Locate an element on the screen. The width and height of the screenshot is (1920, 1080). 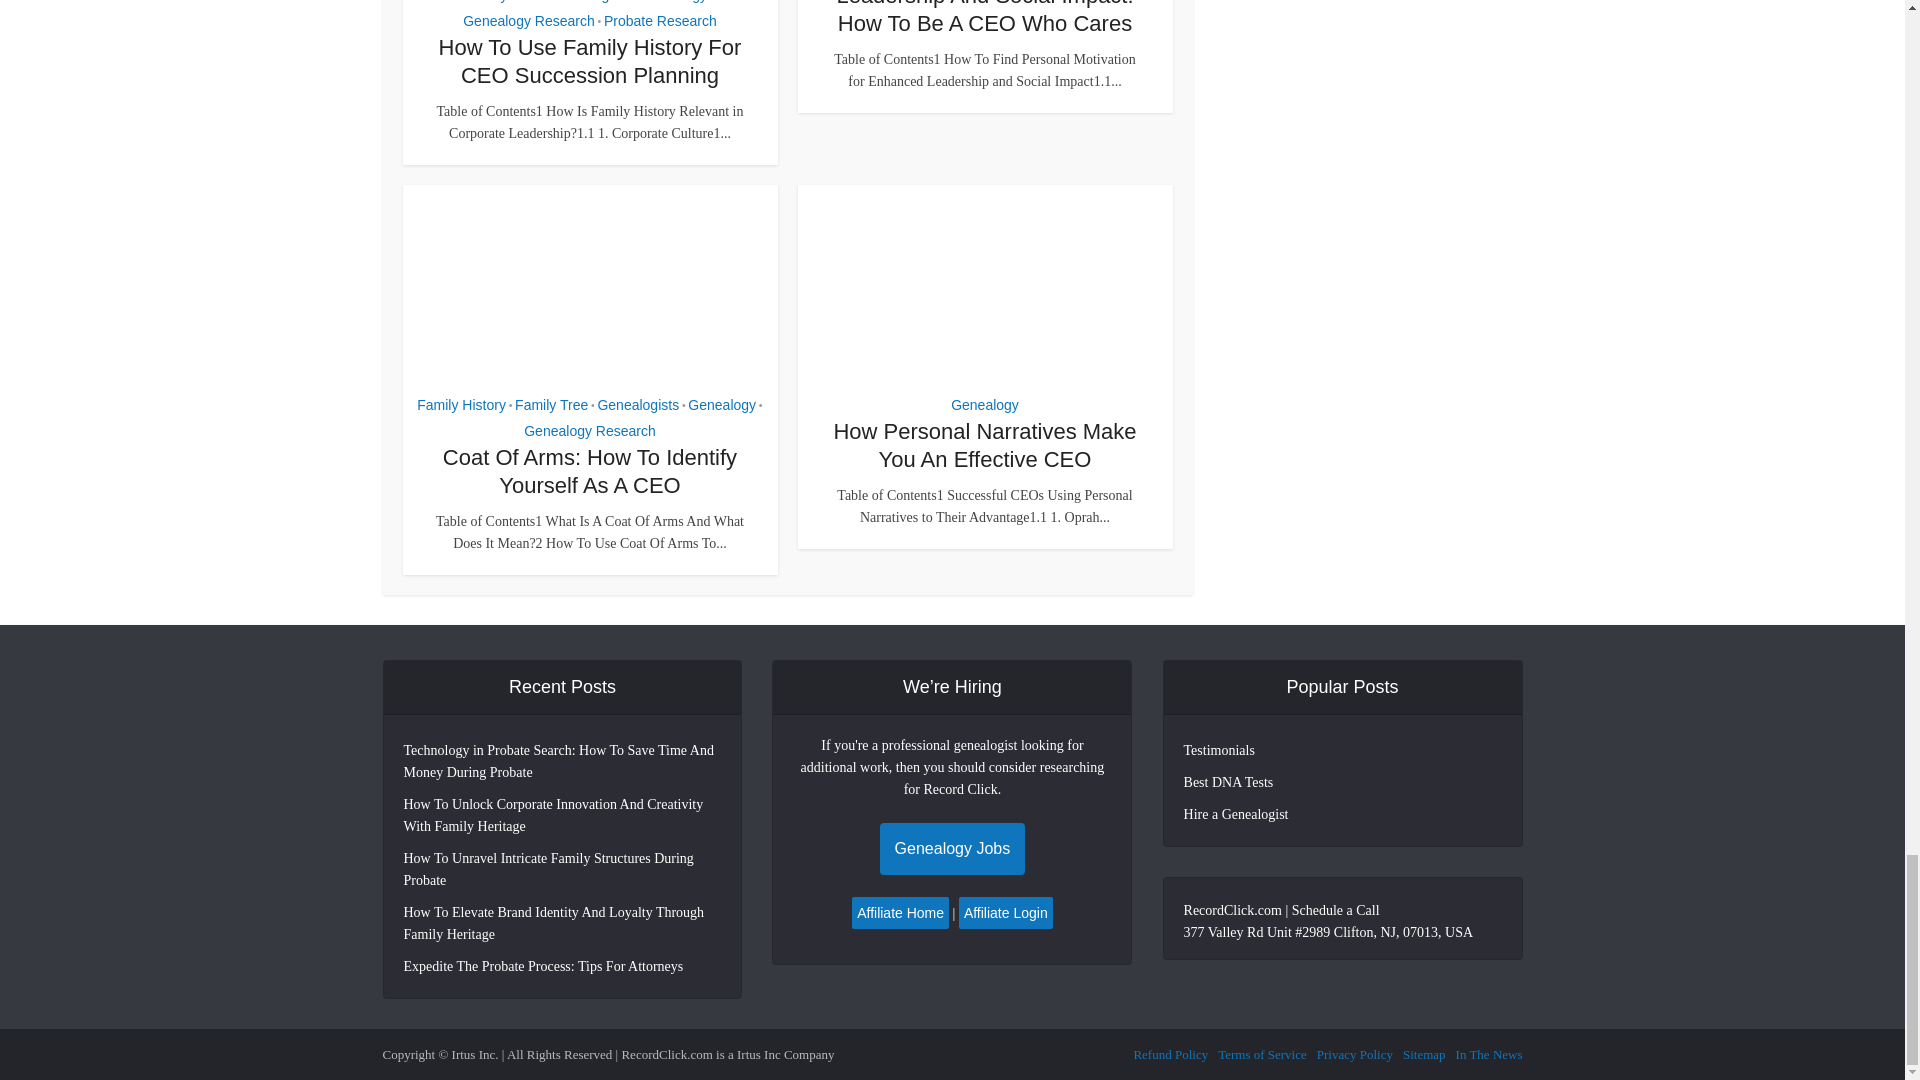
How To Use Family History For CEO Succession Planning is located at coordinates (590, 61).